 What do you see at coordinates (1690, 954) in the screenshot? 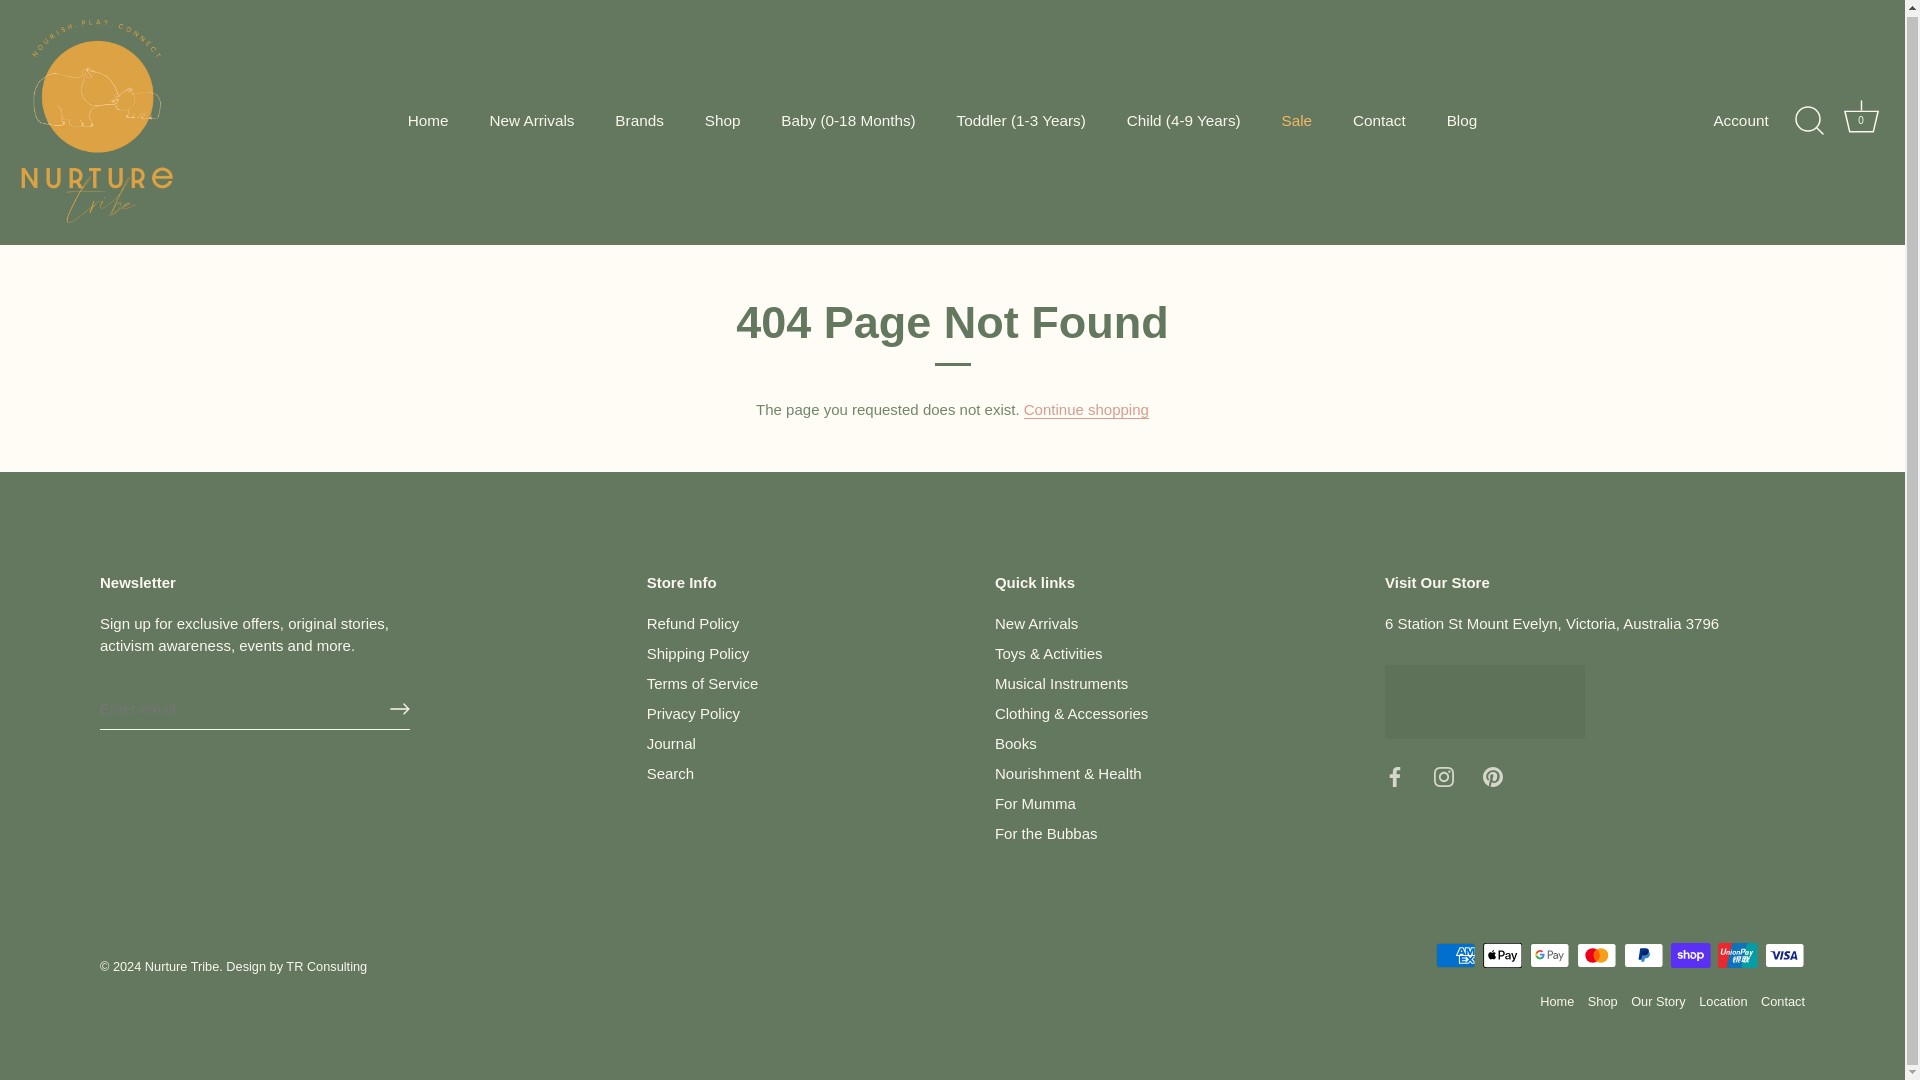
I see `Shop Pay` at bounding box center [1690, 954].